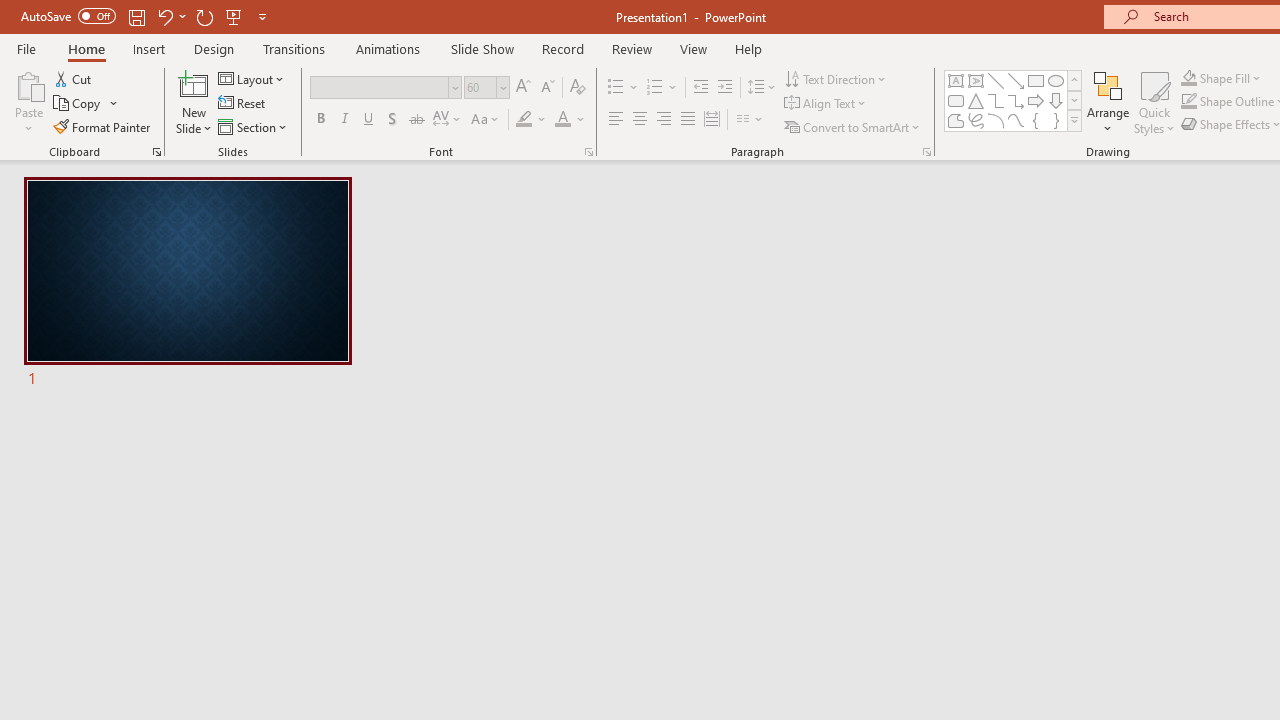 Image resolution: width=1280 pixels, height=720 pixels. I want to click on Row up, so click(1074, 80).